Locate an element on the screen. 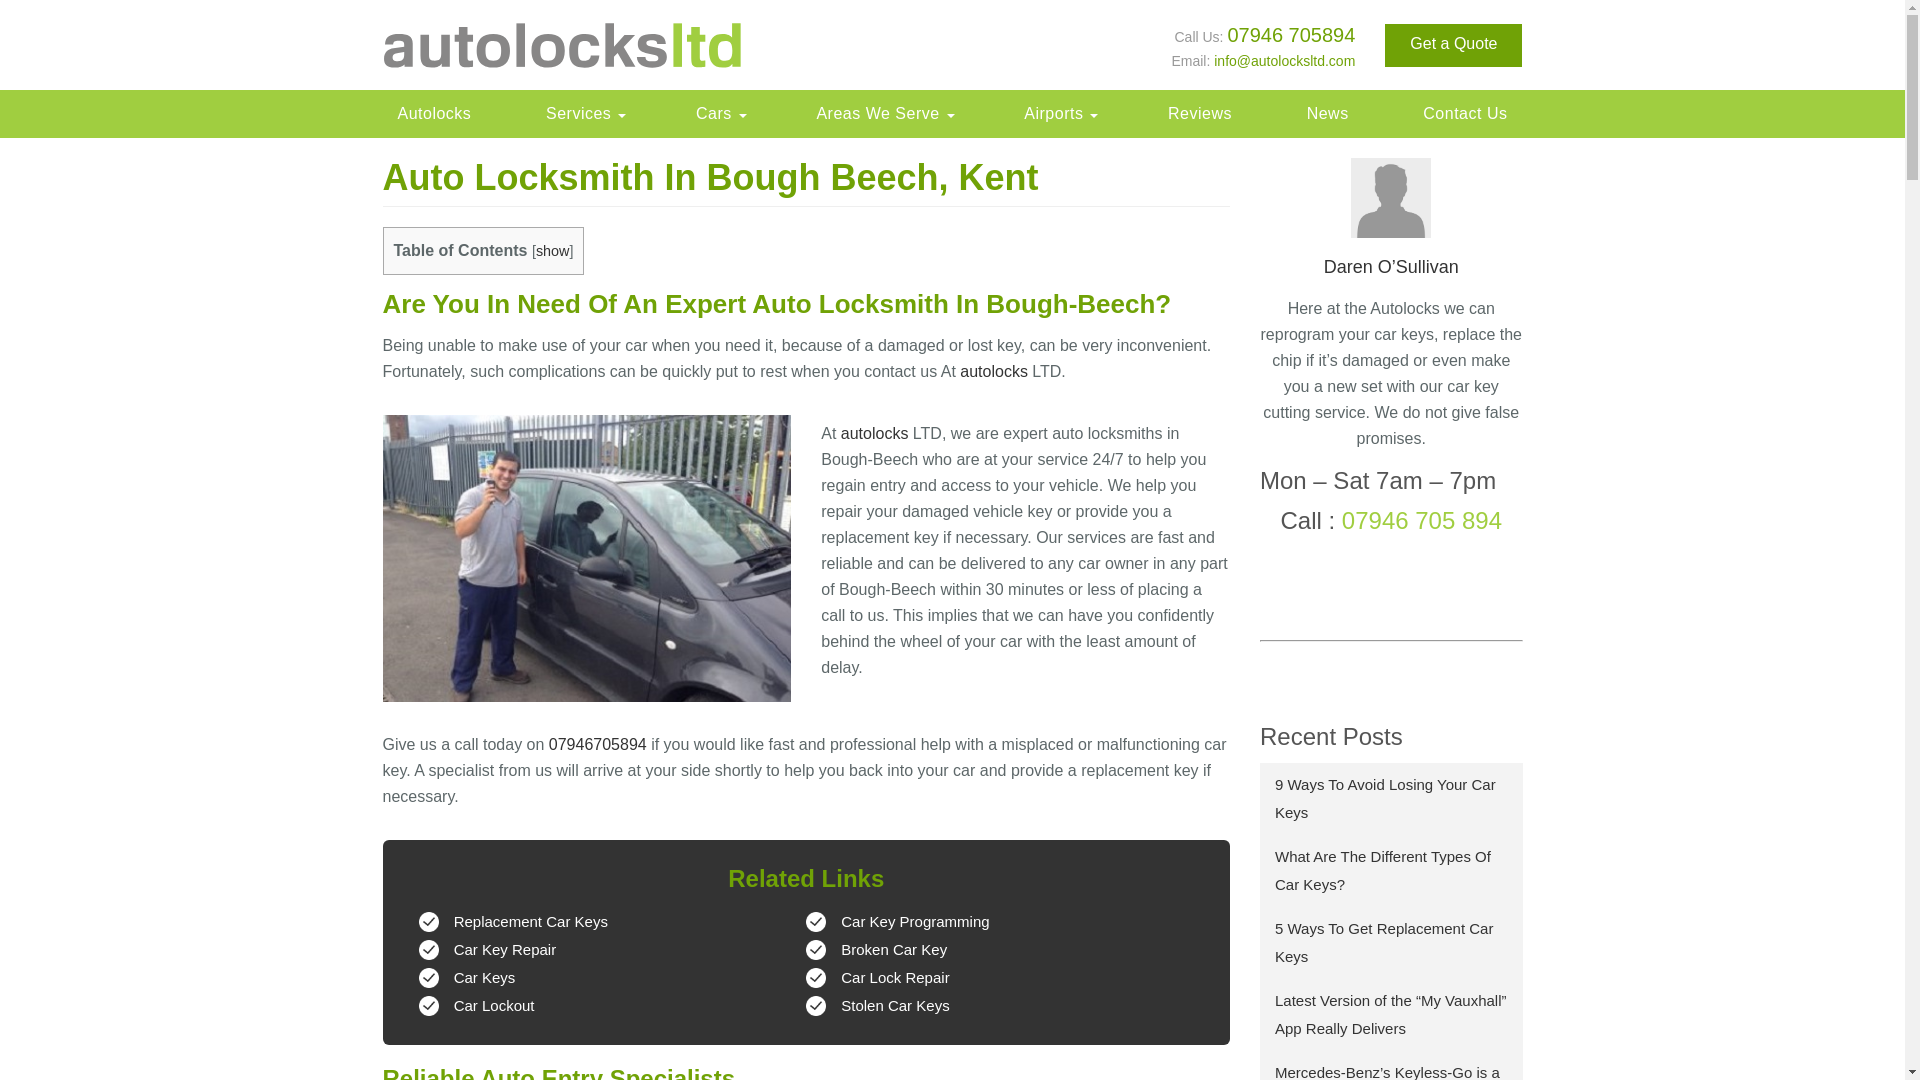  Services is located at coordinates (583, 114).